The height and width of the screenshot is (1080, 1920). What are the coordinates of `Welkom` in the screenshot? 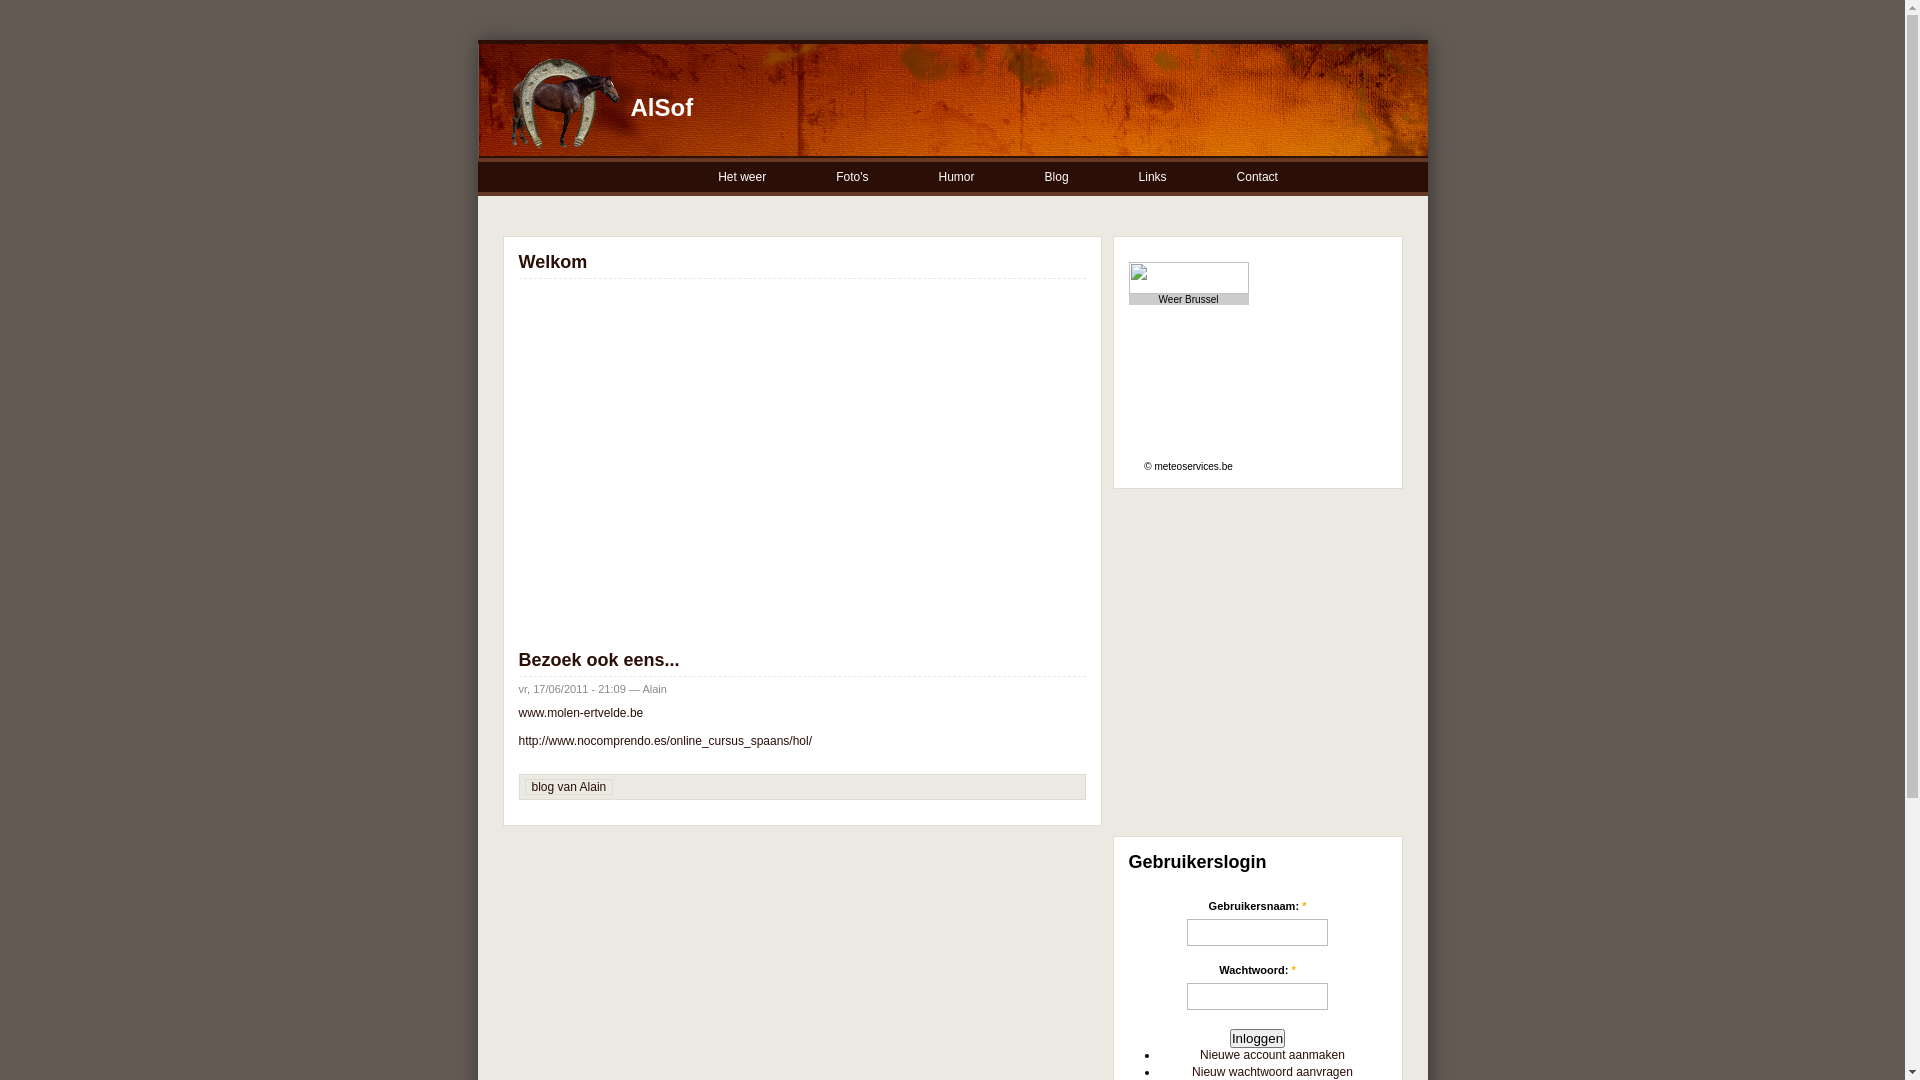 It's located at (552, 262).